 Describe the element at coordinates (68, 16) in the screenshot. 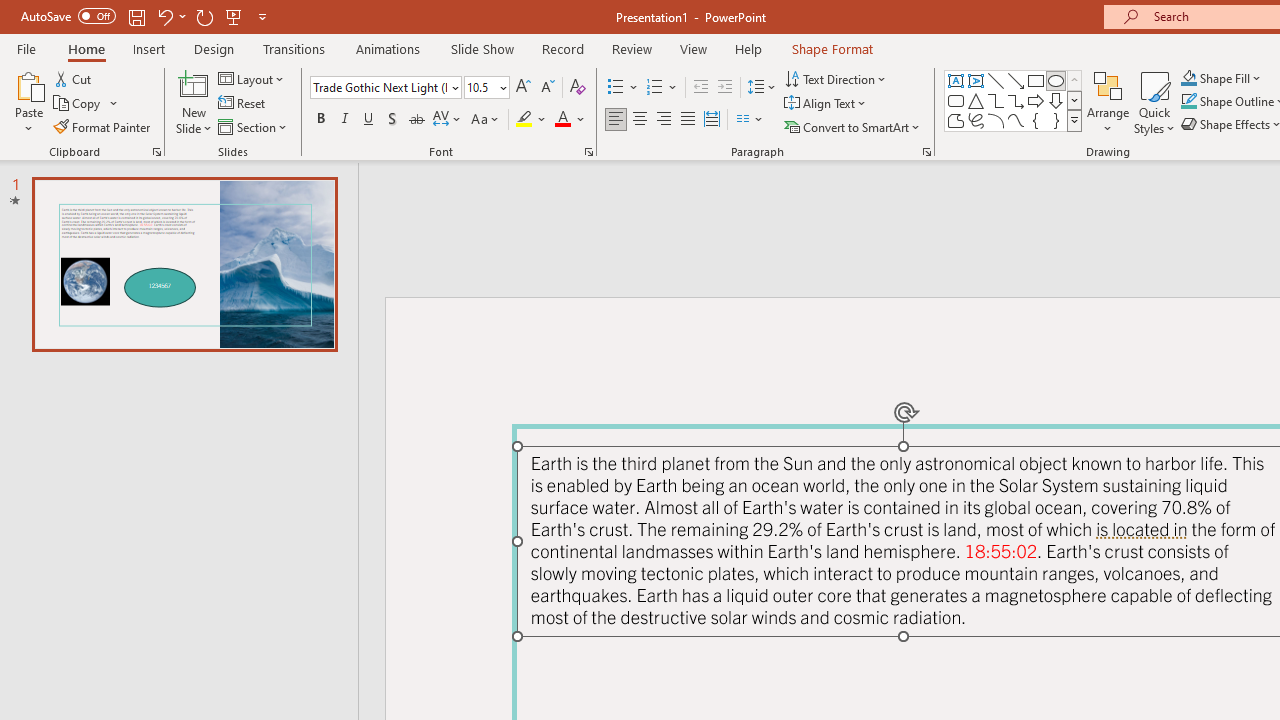

I see `AutoSave` at that location.